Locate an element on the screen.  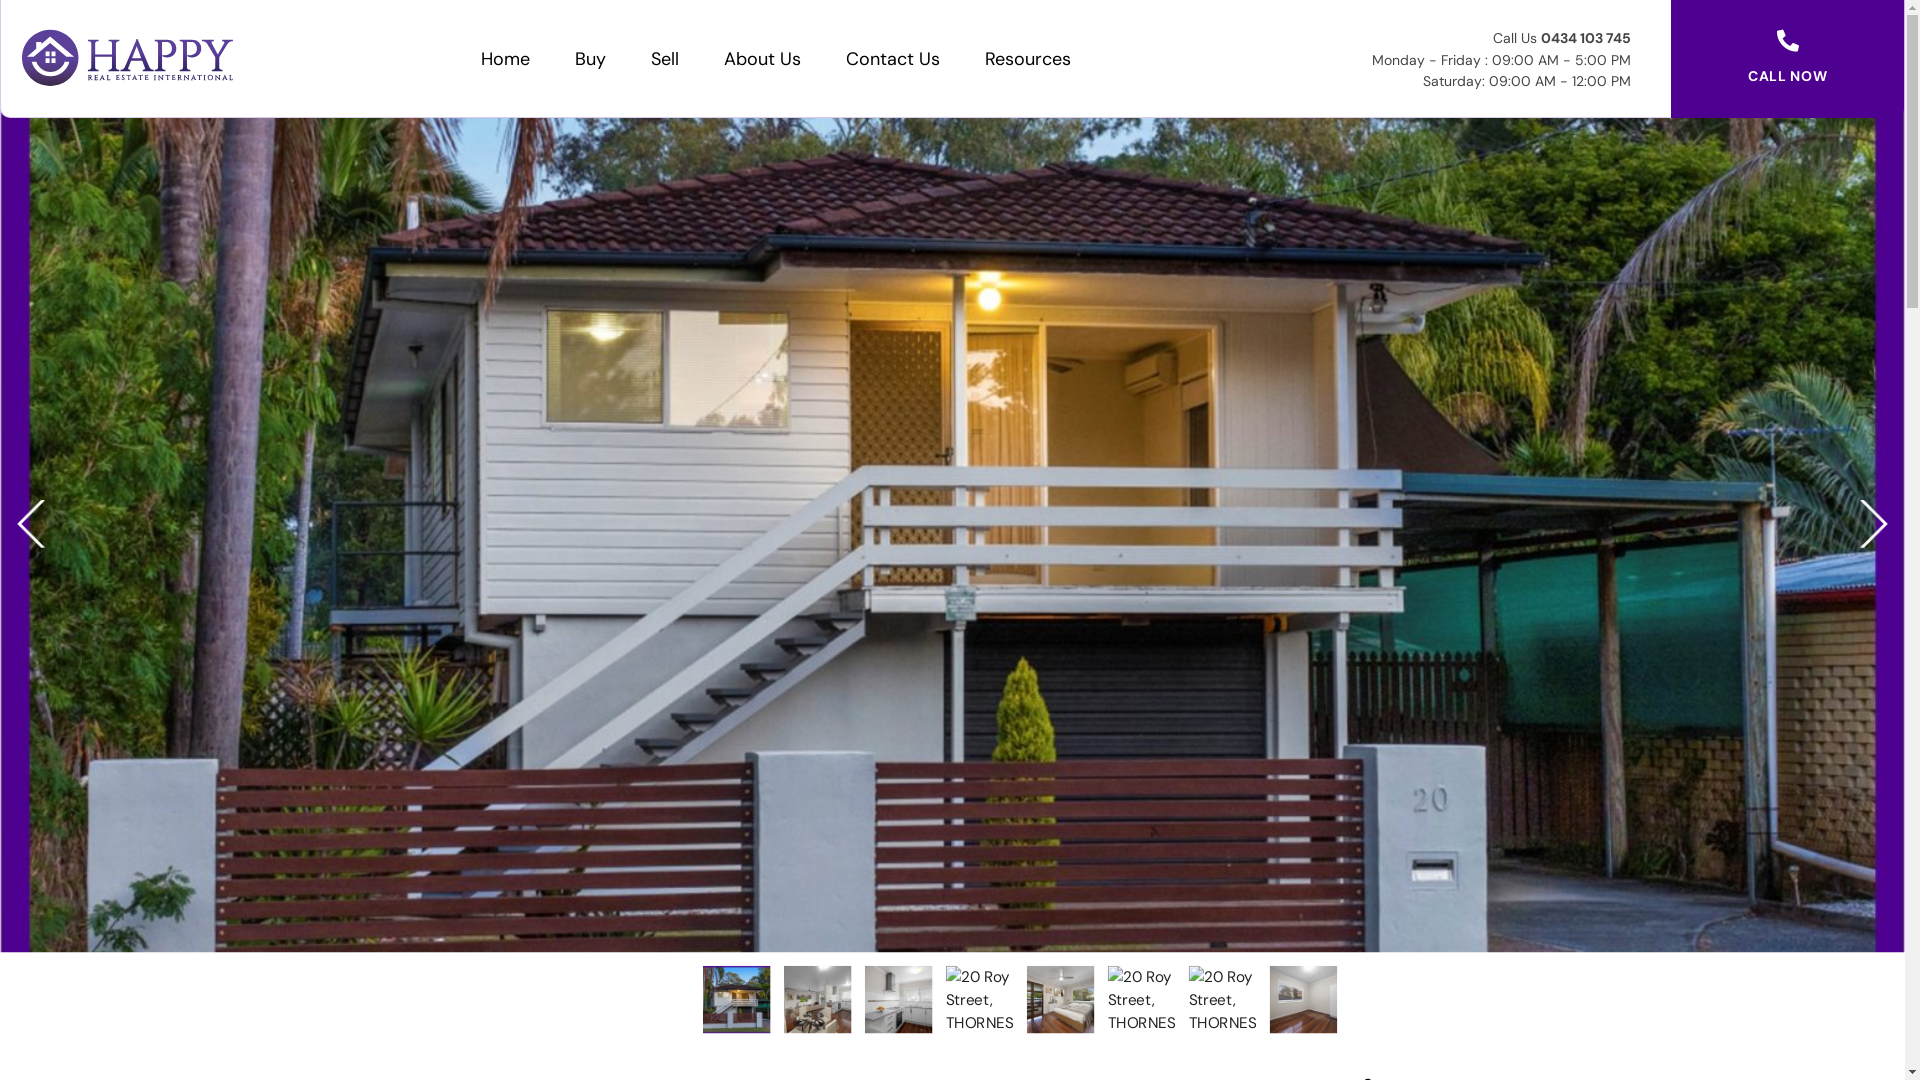
Sell is located at coordinates (665, 58).